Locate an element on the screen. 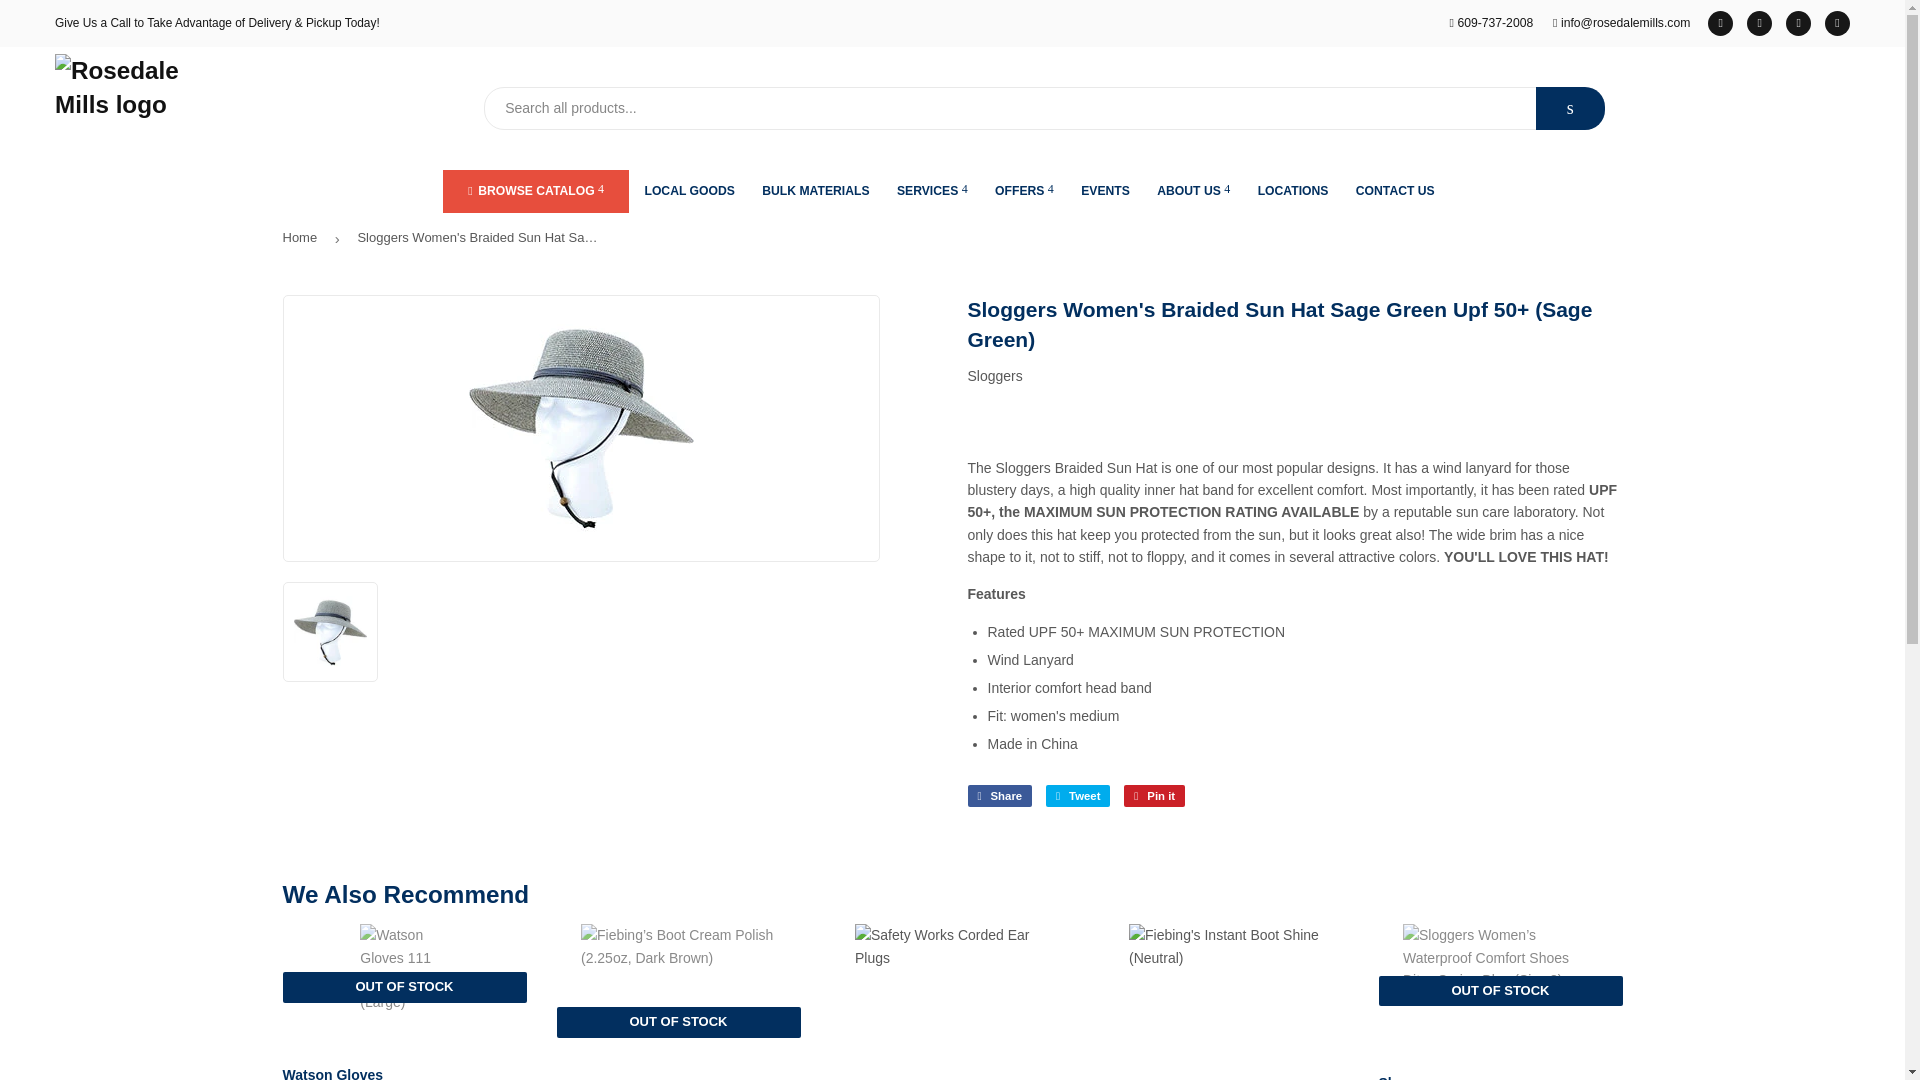  Pinterest is located at coordinates (1760, 22).